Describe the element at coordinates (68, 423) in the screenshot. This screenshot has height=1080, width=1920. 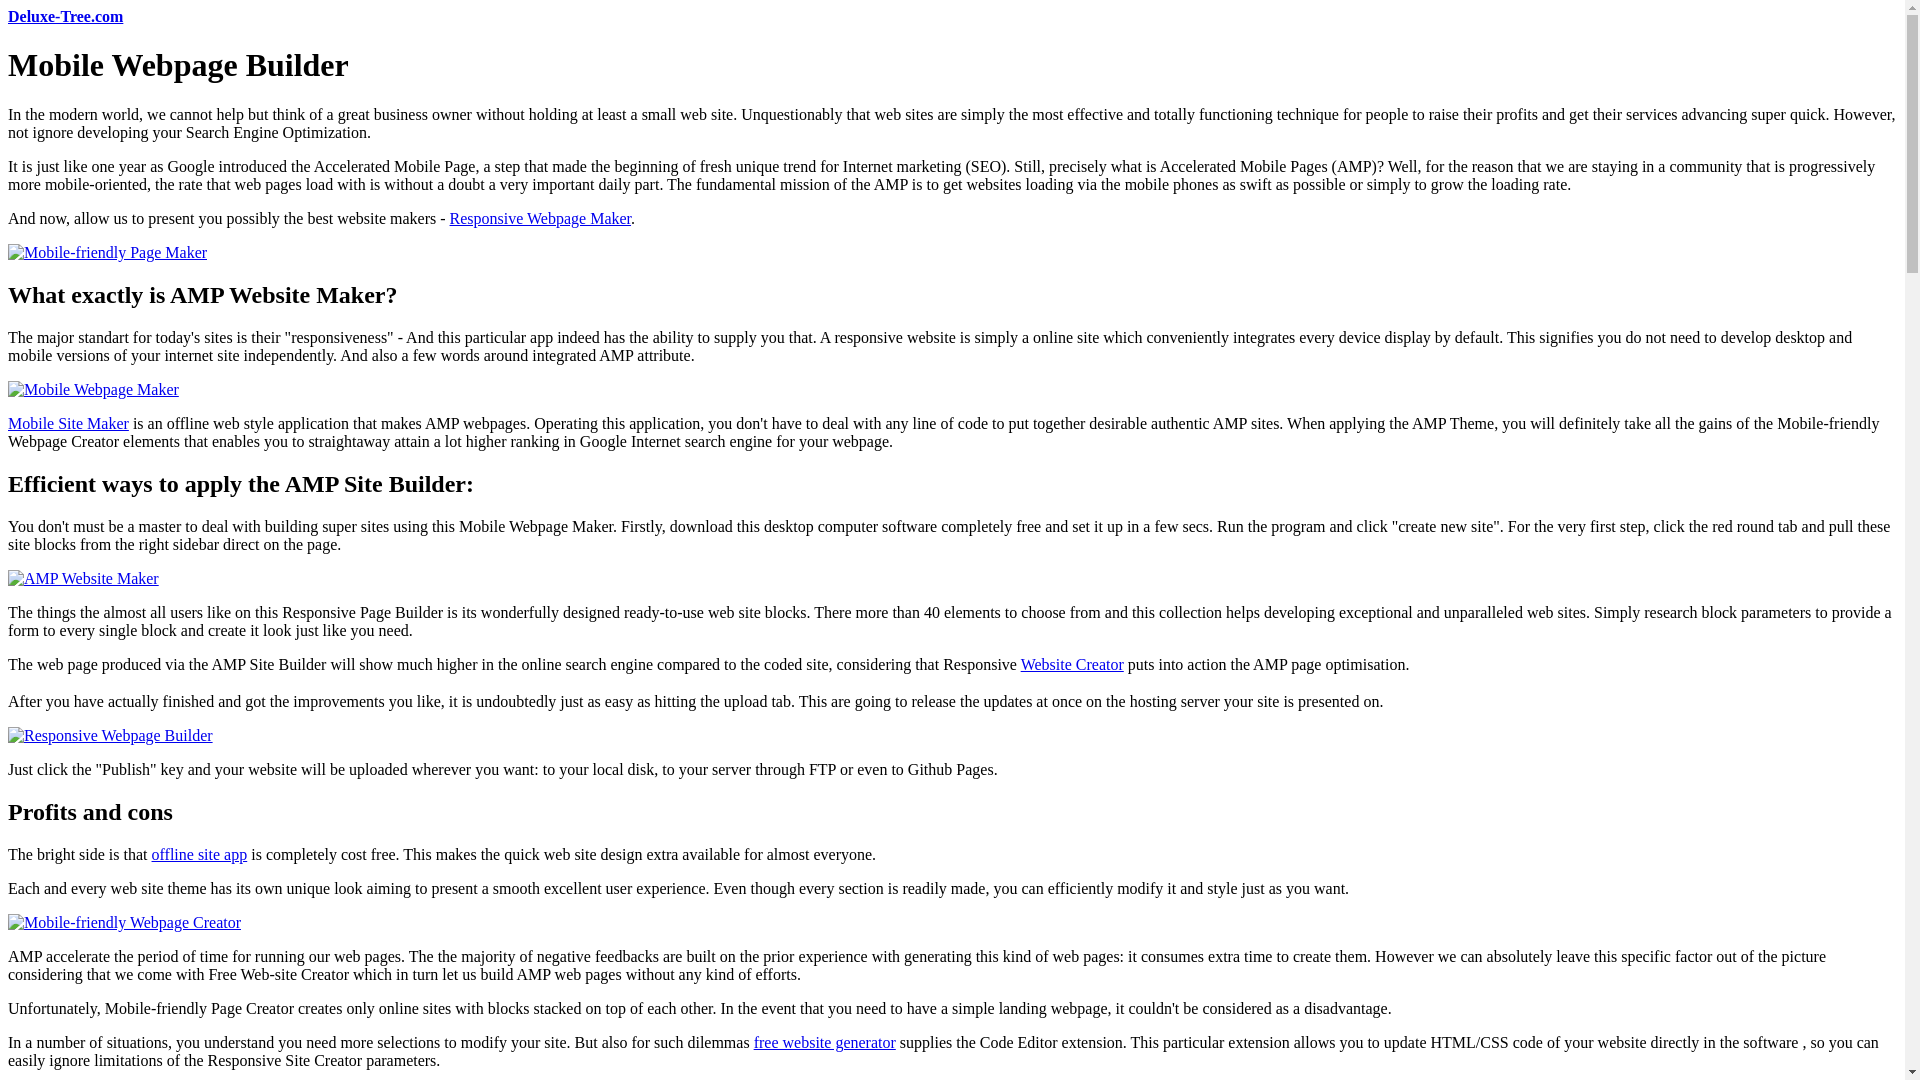
I see `Mobile Site Maker` at that location.